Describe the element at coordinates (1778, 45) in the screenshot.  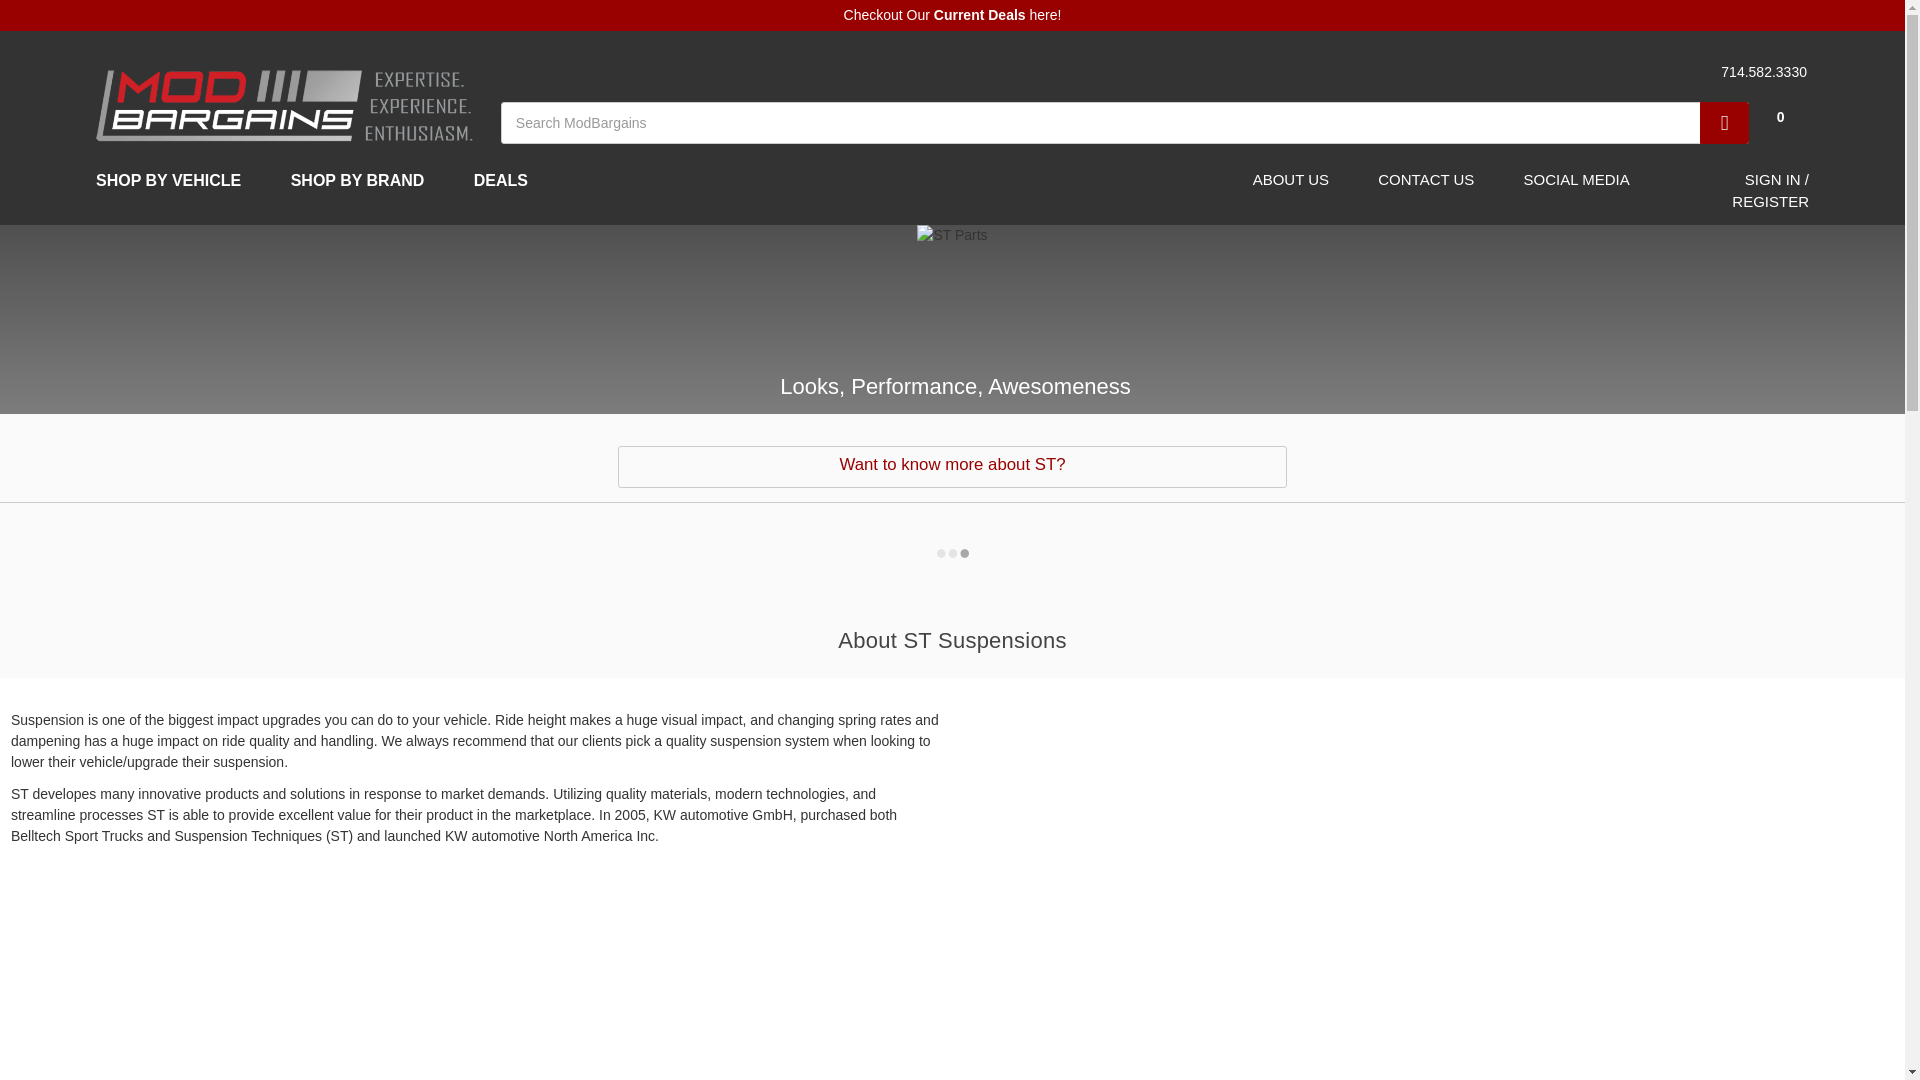
I see `0` at that location.